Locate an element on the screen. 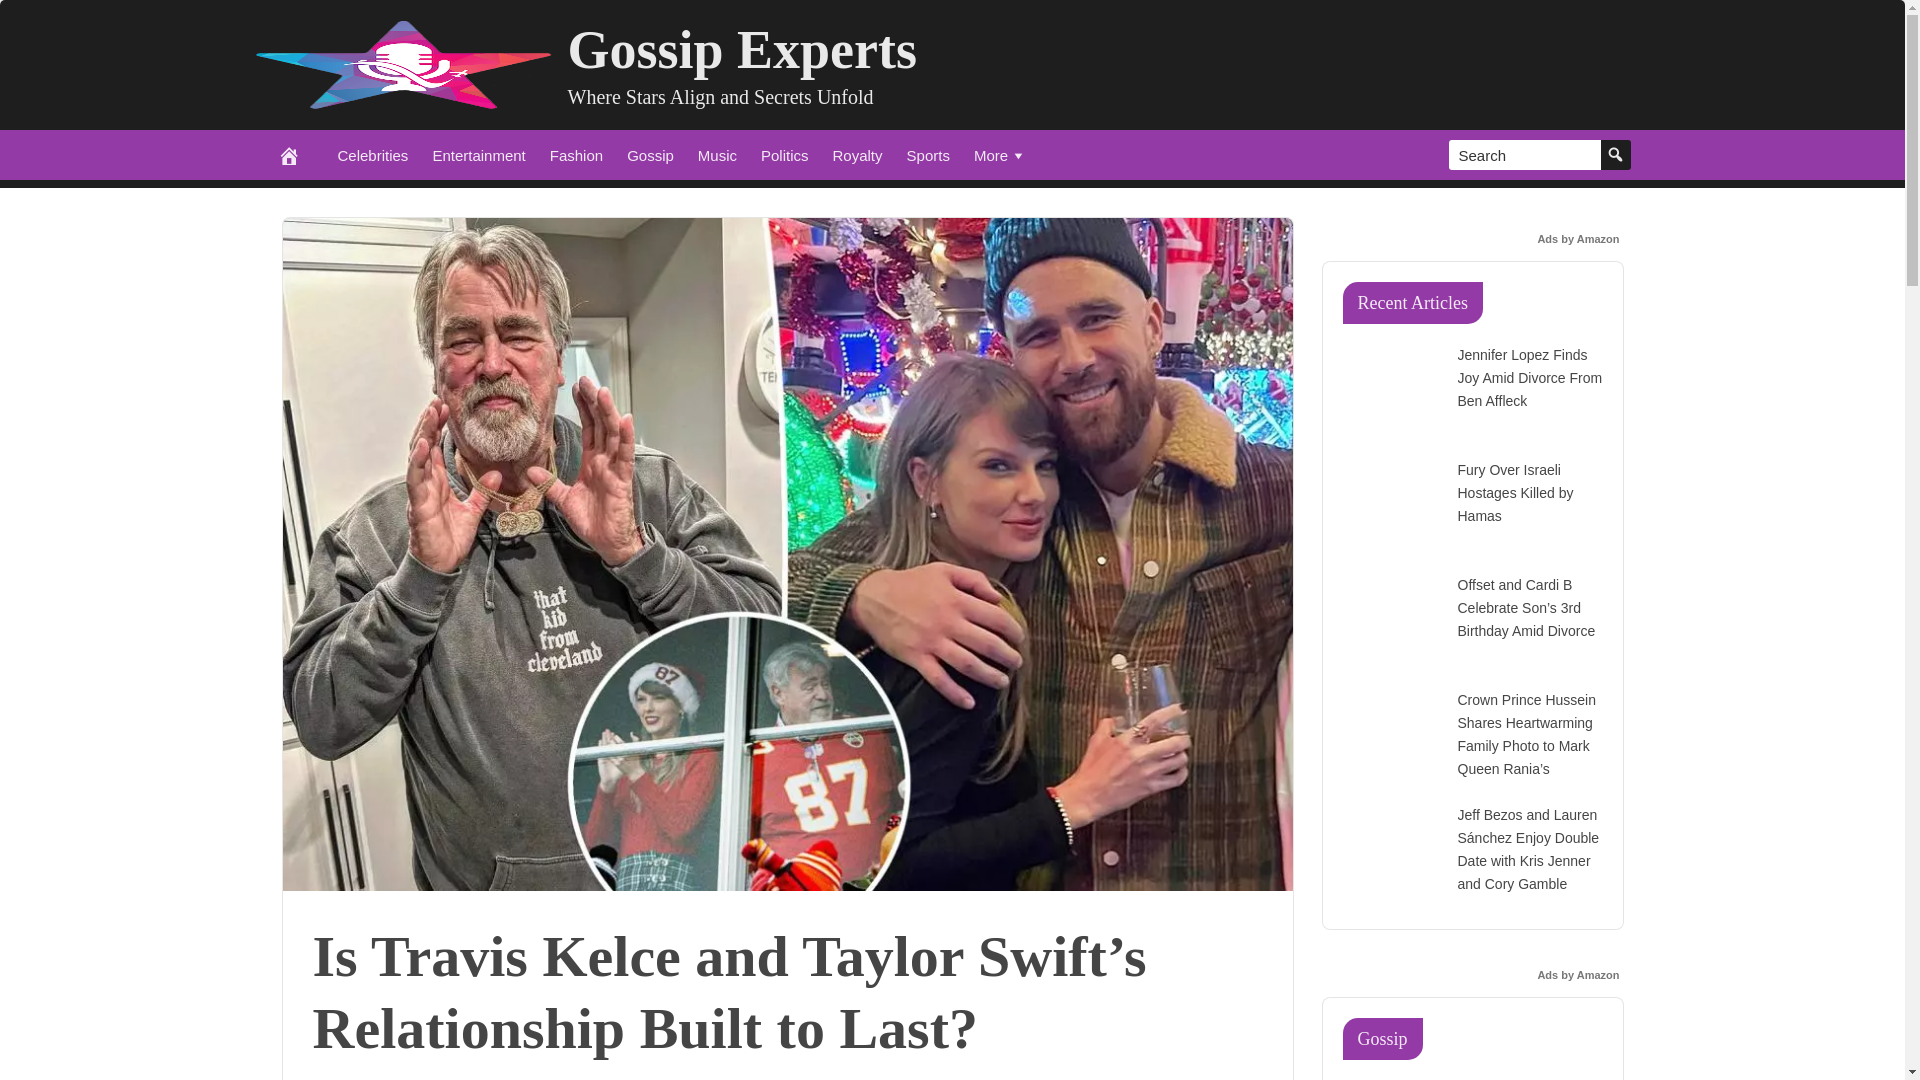 This screenshot has width=1920, height=1080. Music is located at coordinates (716, 154).